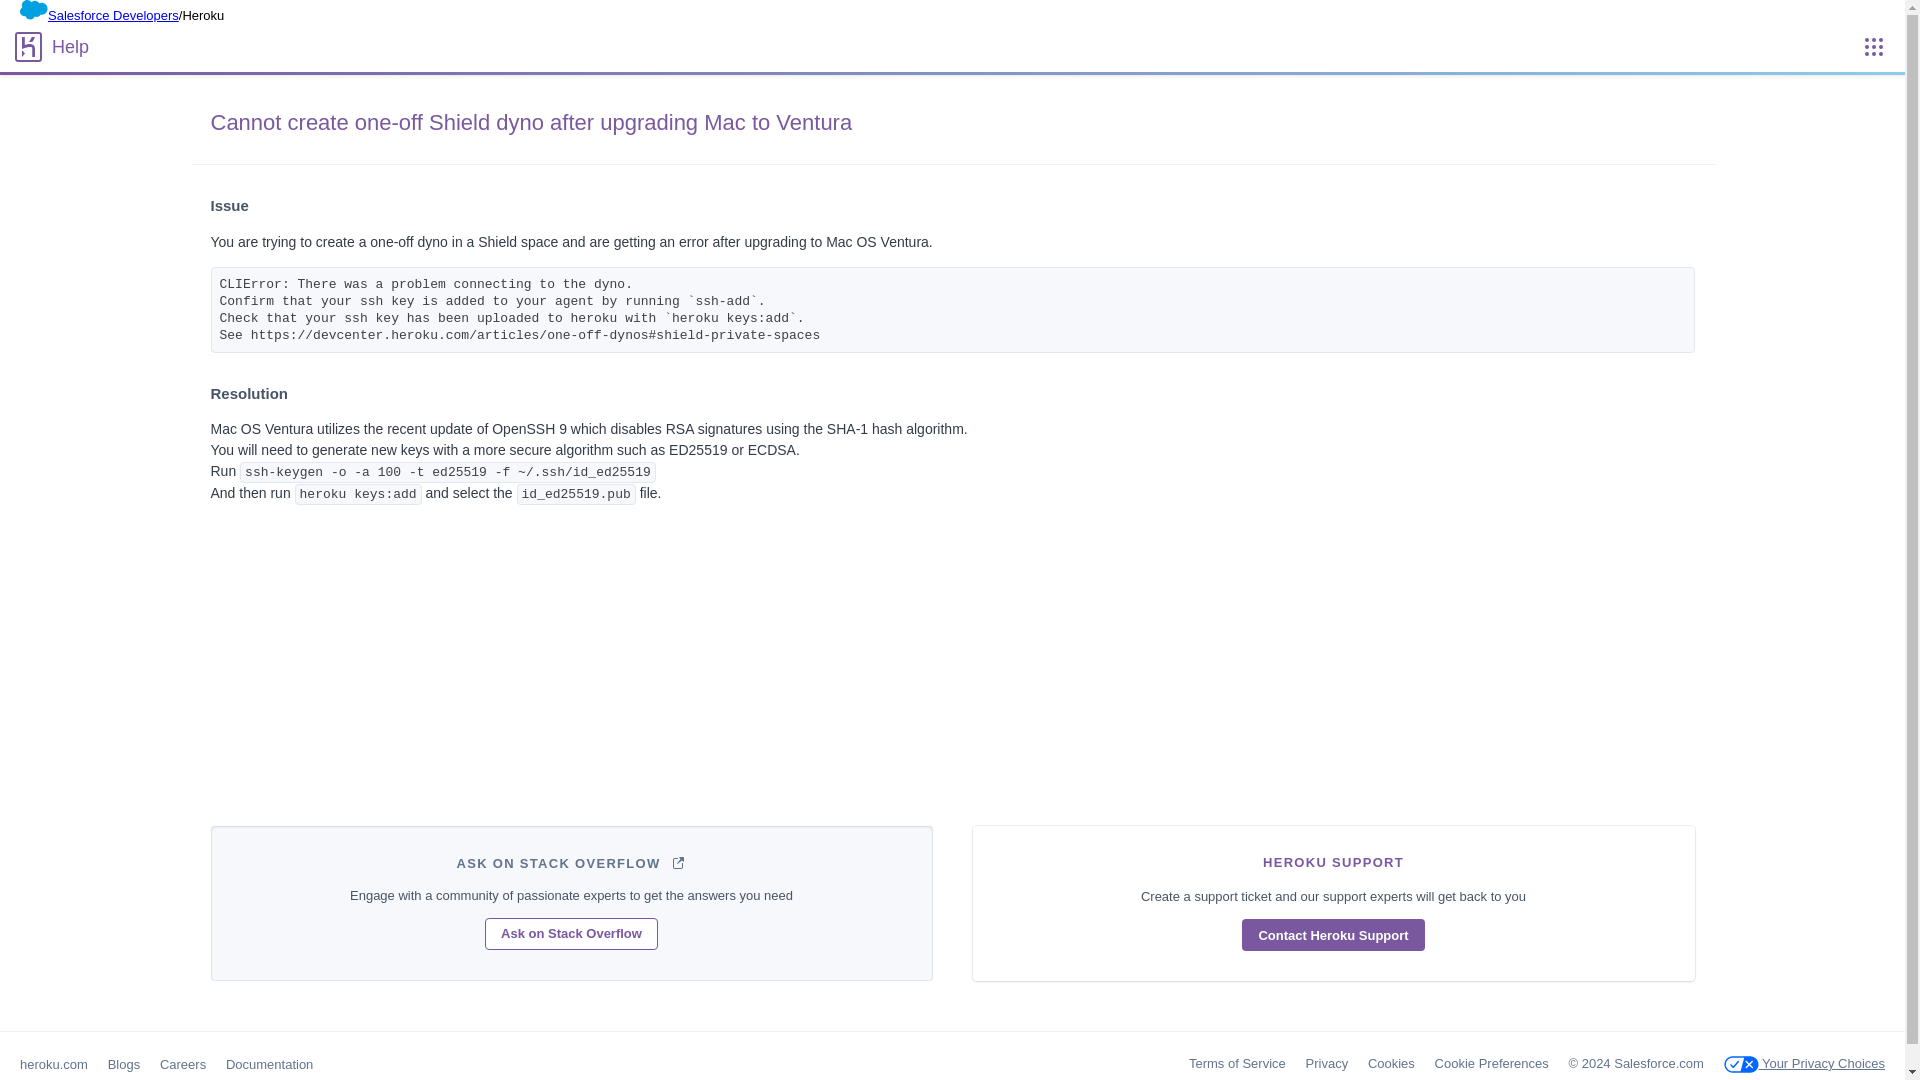 Image resolution: width=1920 pixels, height=1080 pixels. Describe the element at coordinates (124, 1064) in the screenshot. I see `Blogs` at that location.